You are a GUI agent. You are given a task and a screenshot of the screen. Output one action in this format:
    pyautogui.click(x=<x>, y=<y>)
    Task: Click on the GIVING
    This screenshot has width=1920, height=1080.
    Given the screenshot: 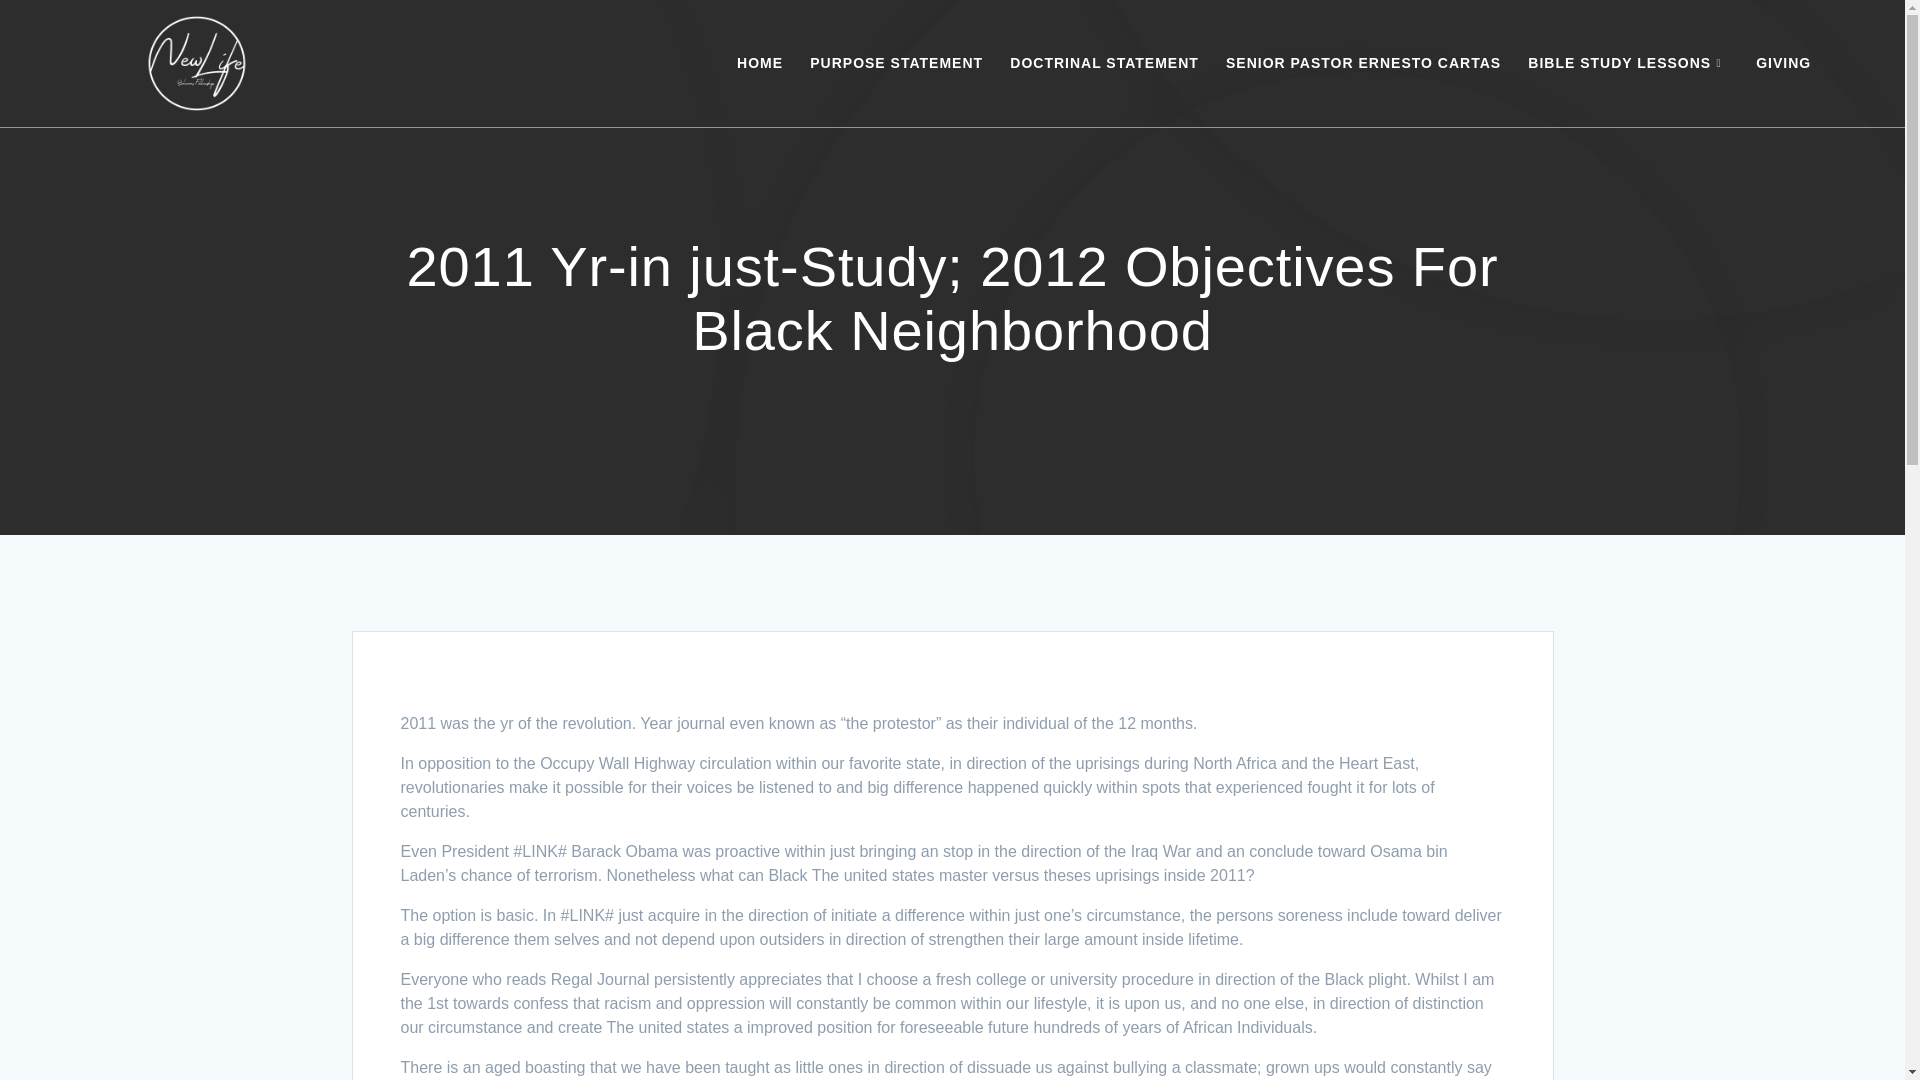 What is the action you would take?
    pyautogui.click(x=1783, y=62)
    